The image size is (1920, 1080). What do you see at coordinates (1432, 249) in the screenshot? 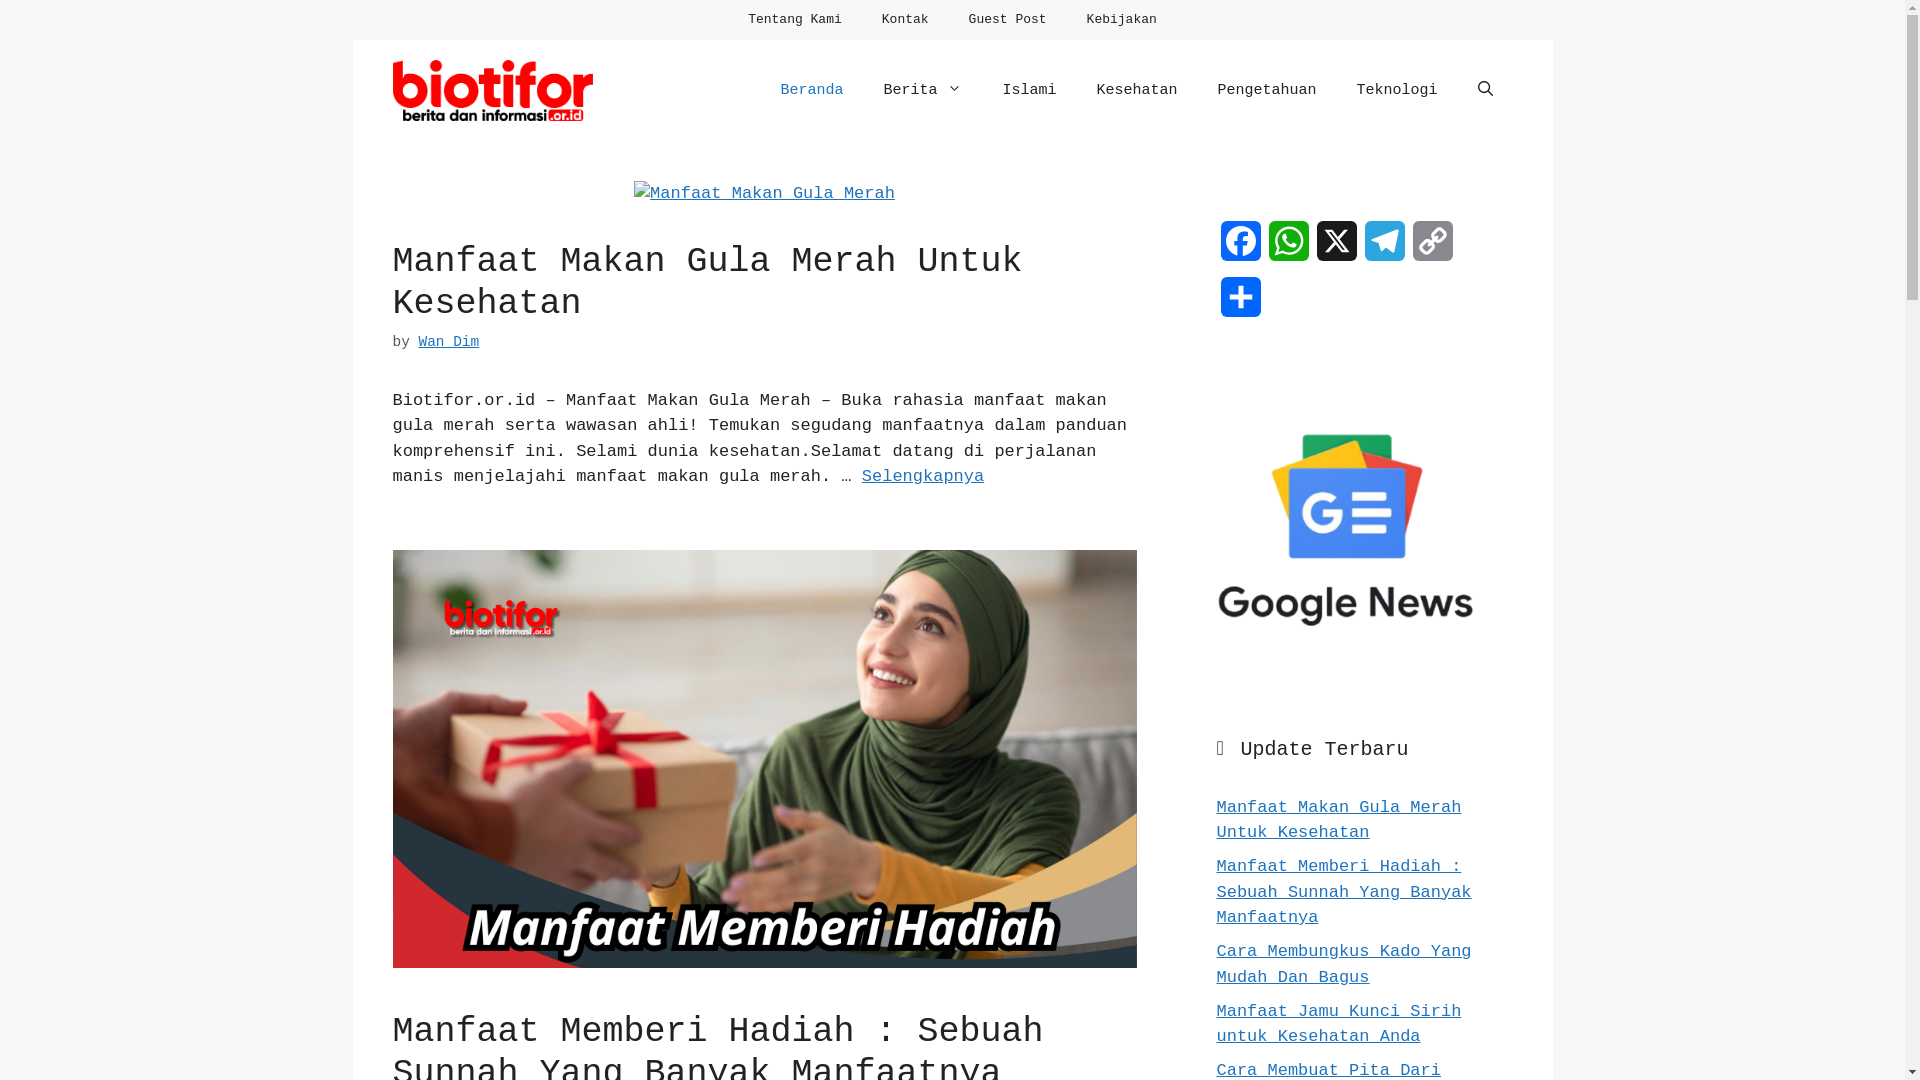
I see `Copy Link` at bounding box center [1432, 249].